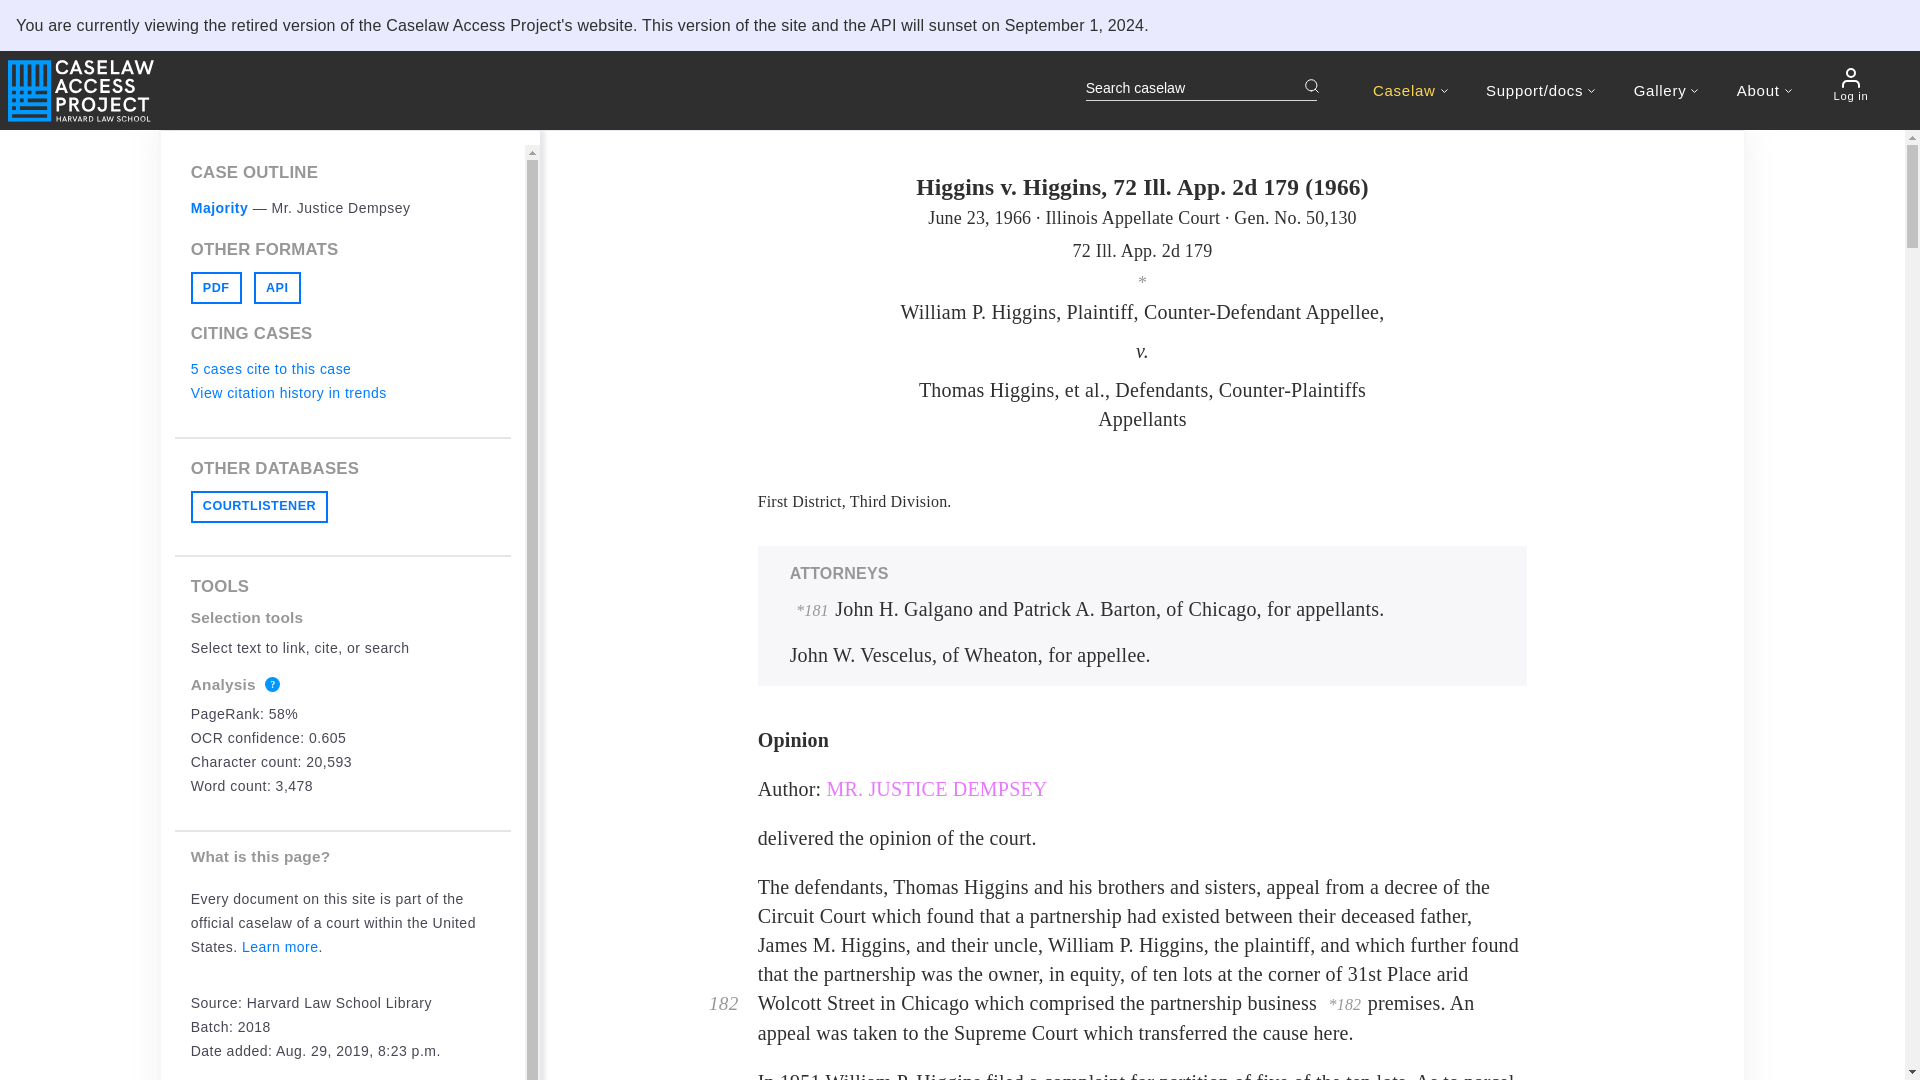 This screenshot has width=1920, height=1080. I want to click on COURTLISTENER, so click(259, 506).